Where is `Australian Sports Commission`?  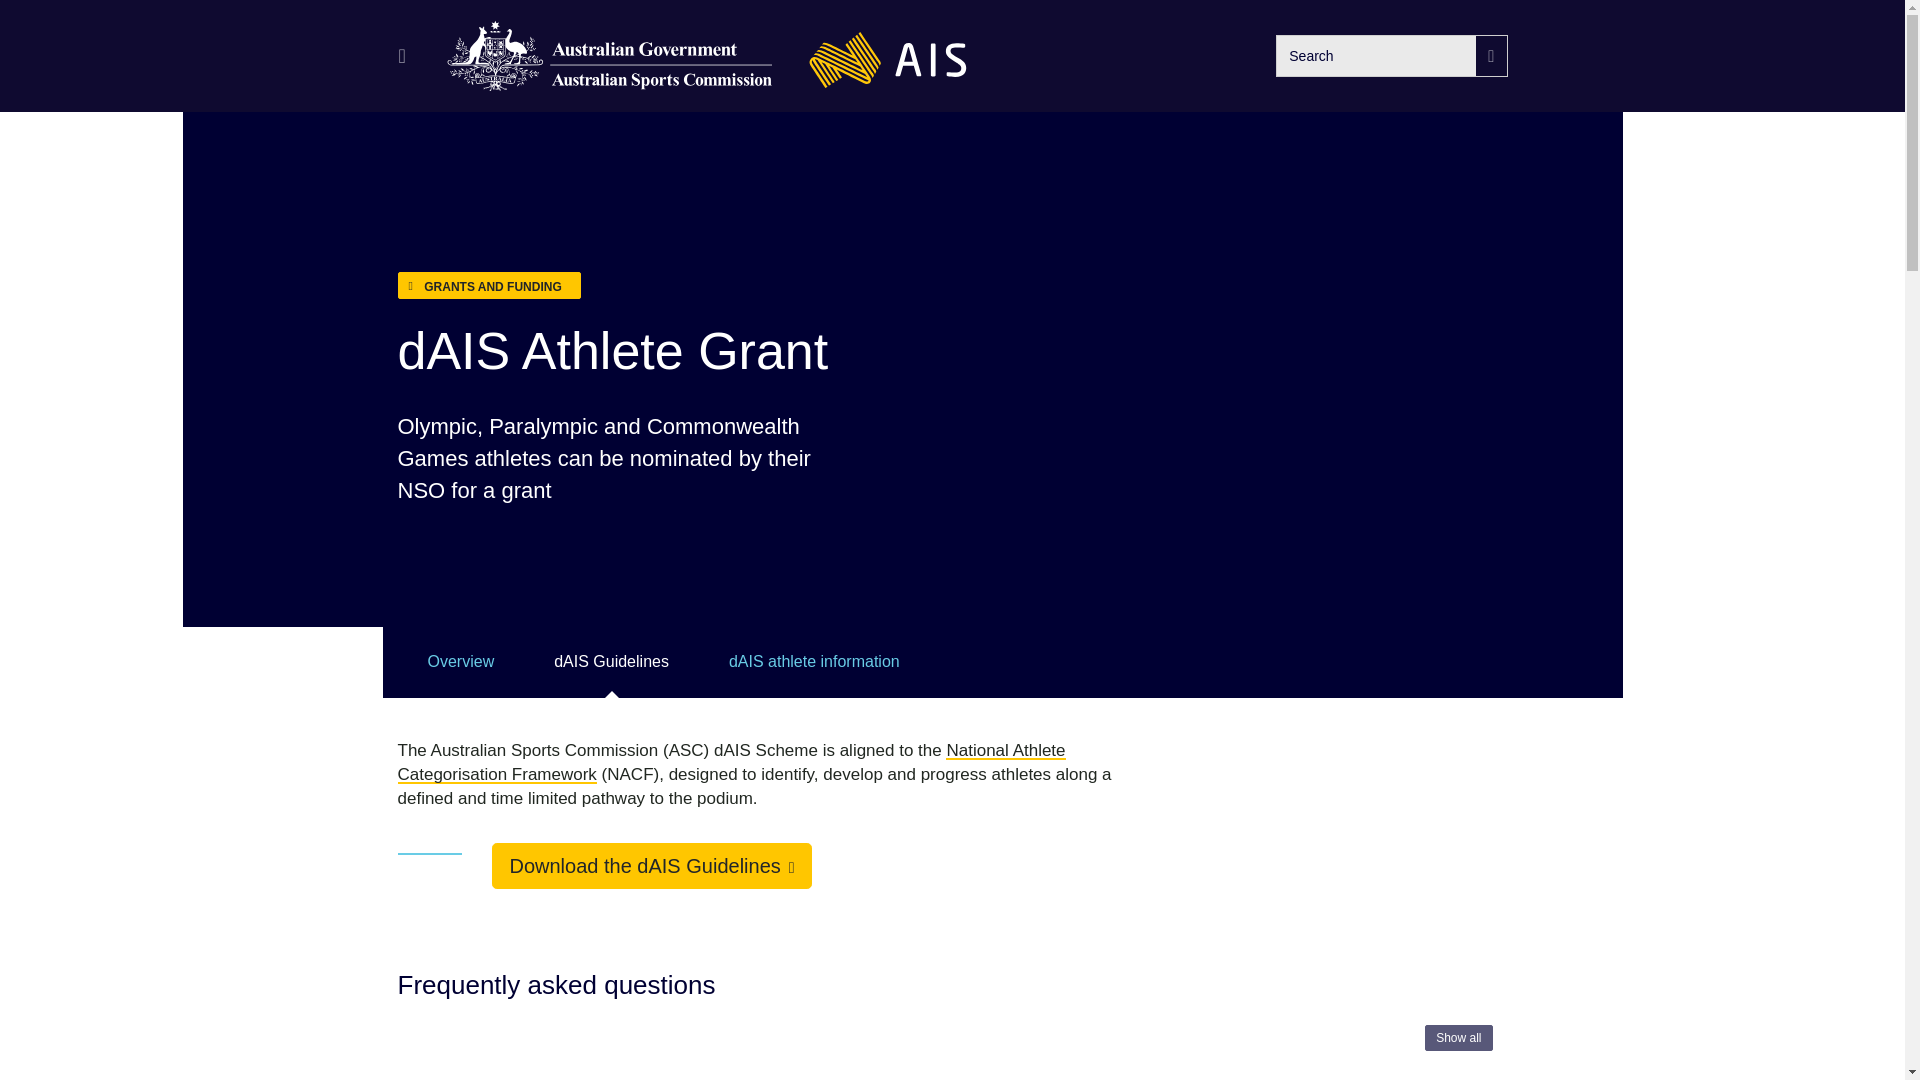
Australian Sports Commission is located at coordinates (610, 56).